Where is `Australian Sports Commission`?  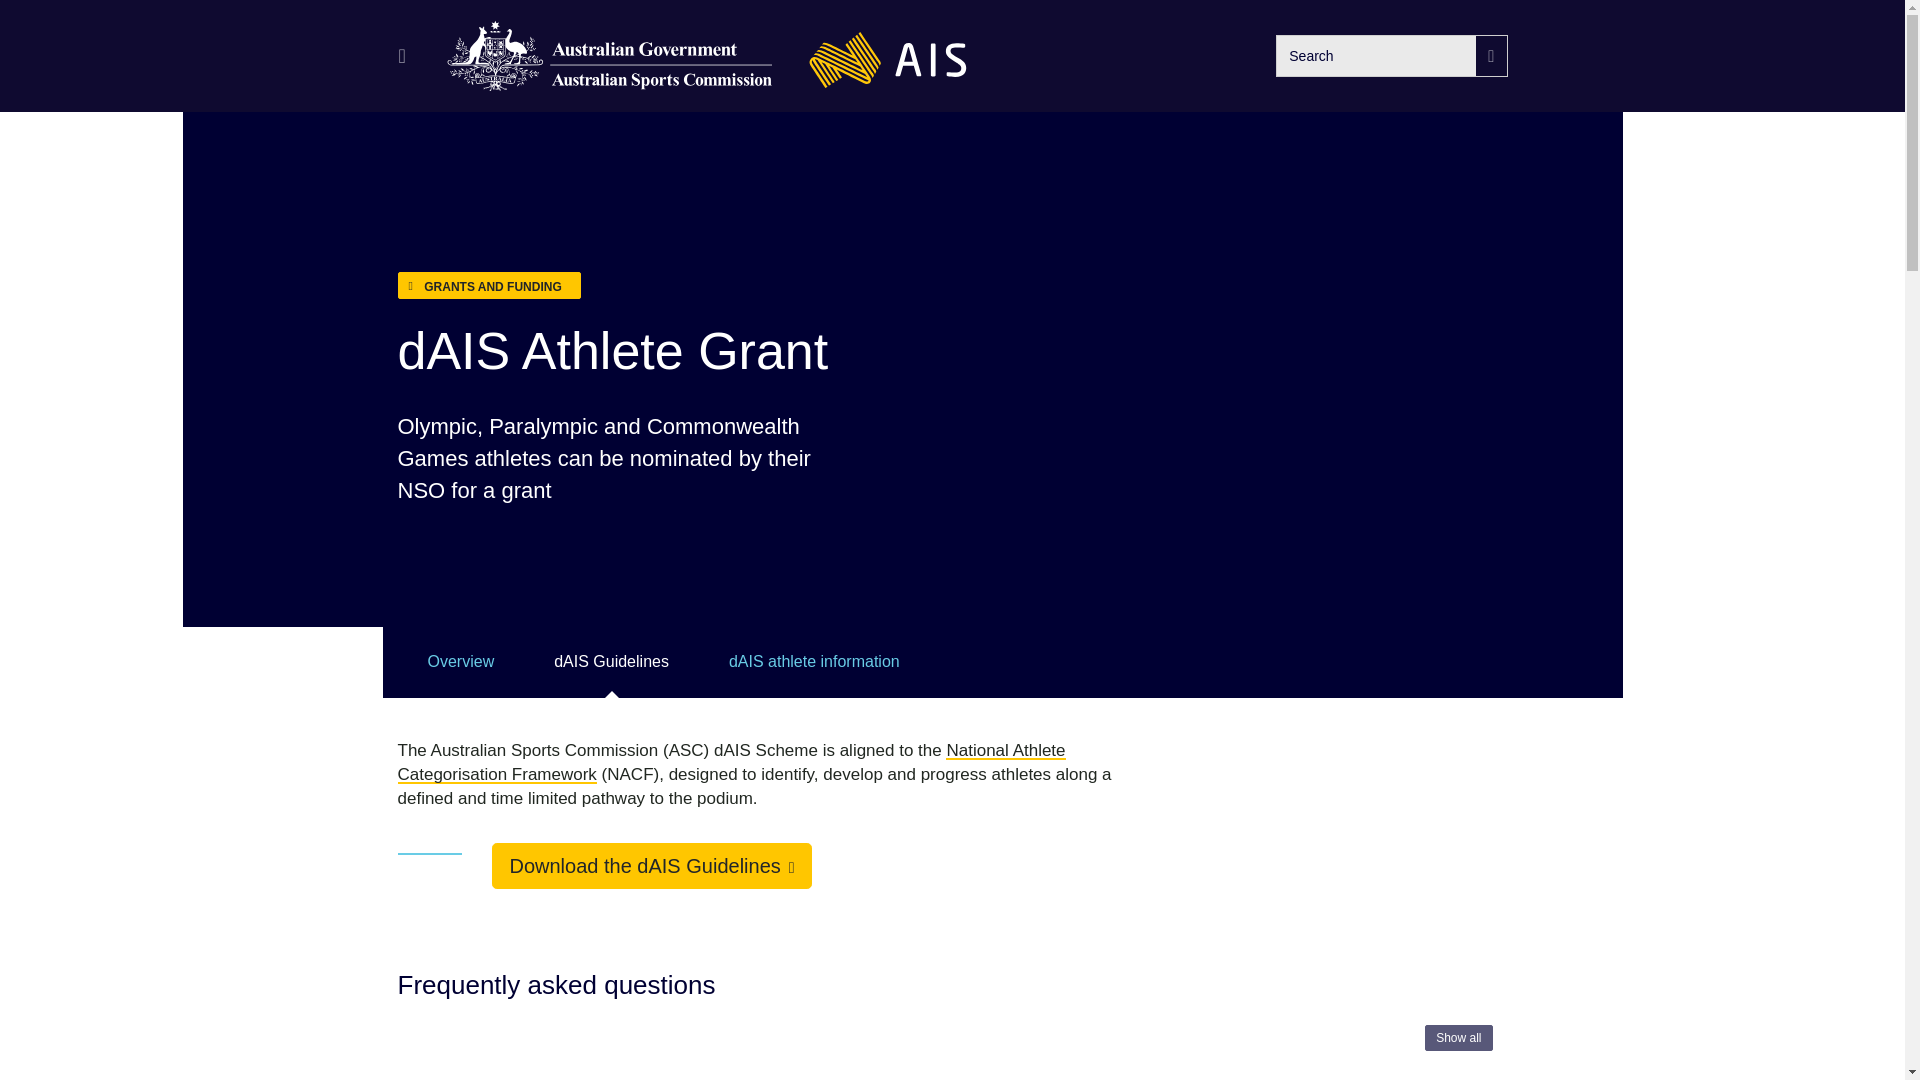
Australian Sports Commission is located at coordinates (610, 56).